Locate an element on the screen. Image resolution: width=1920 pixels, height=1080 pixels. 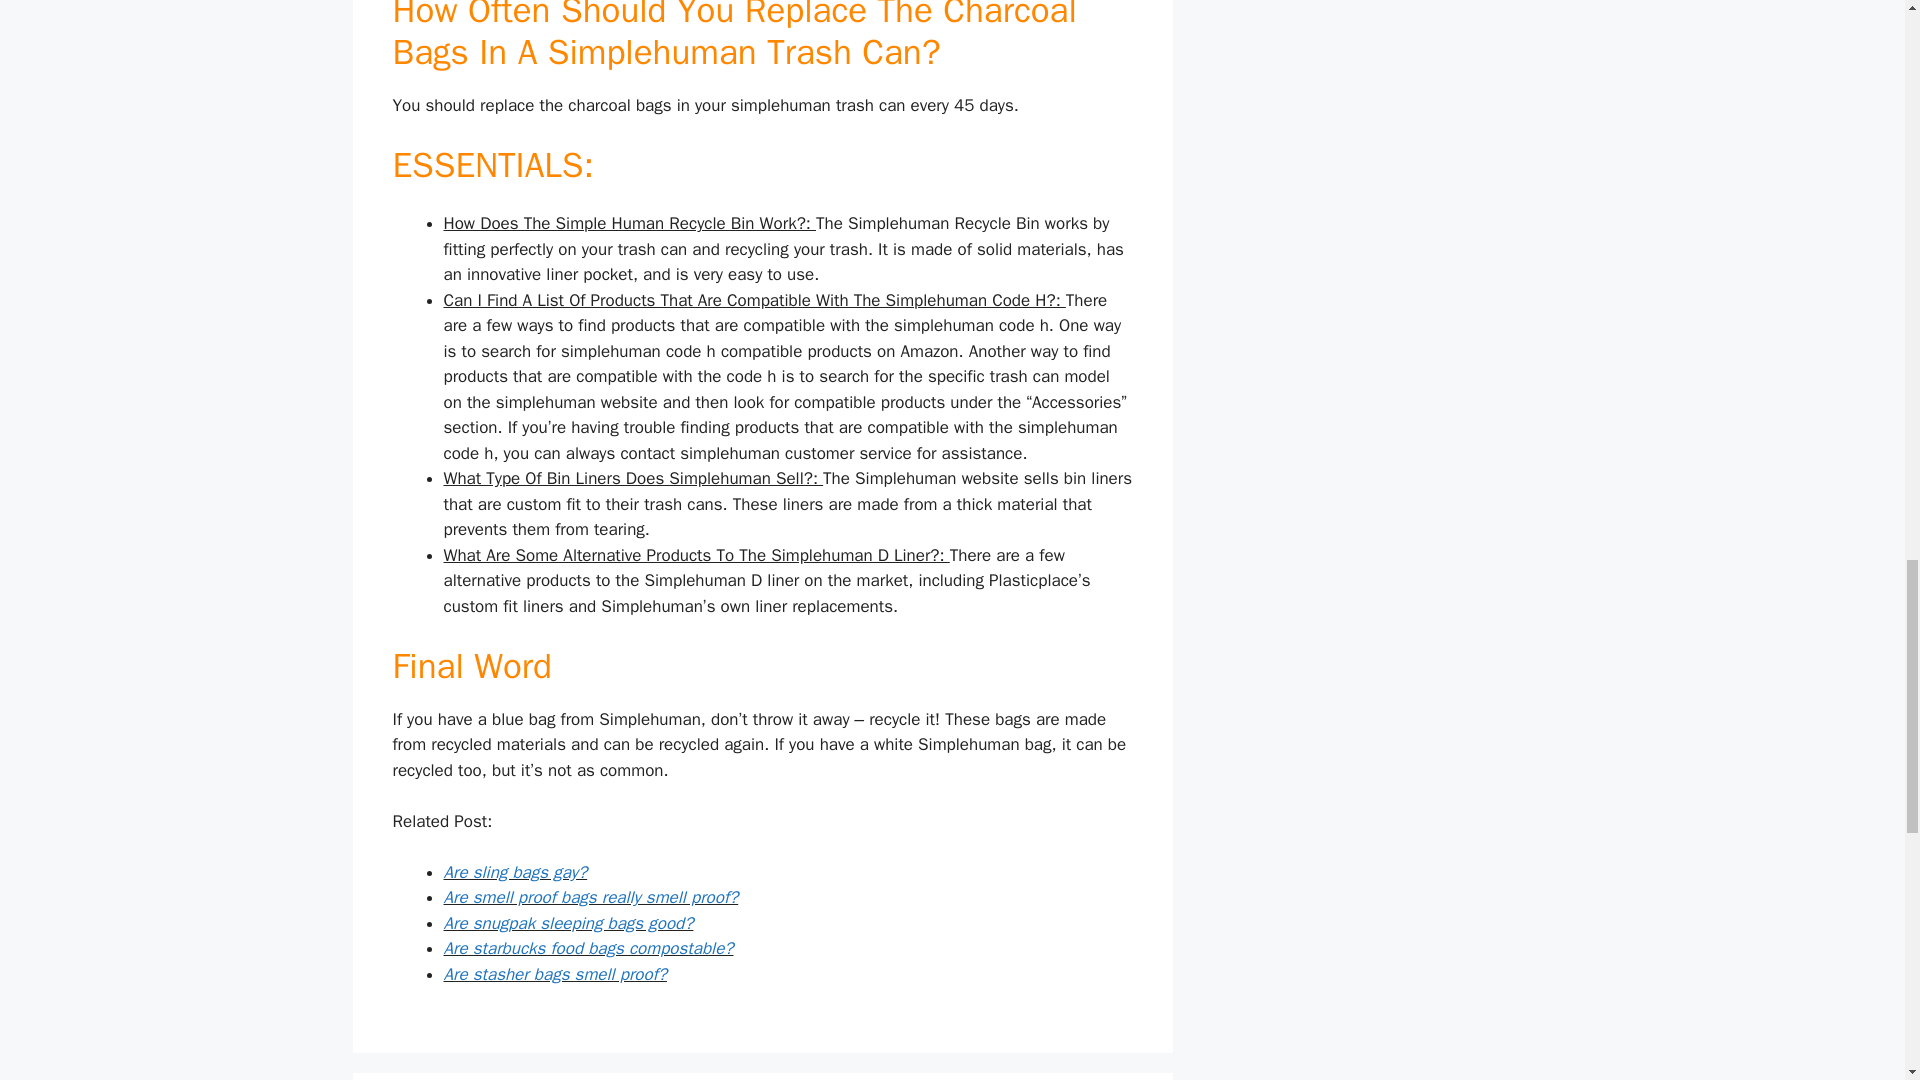
Are smell proof bags really smell proof? is located at coordinates (591, 897).